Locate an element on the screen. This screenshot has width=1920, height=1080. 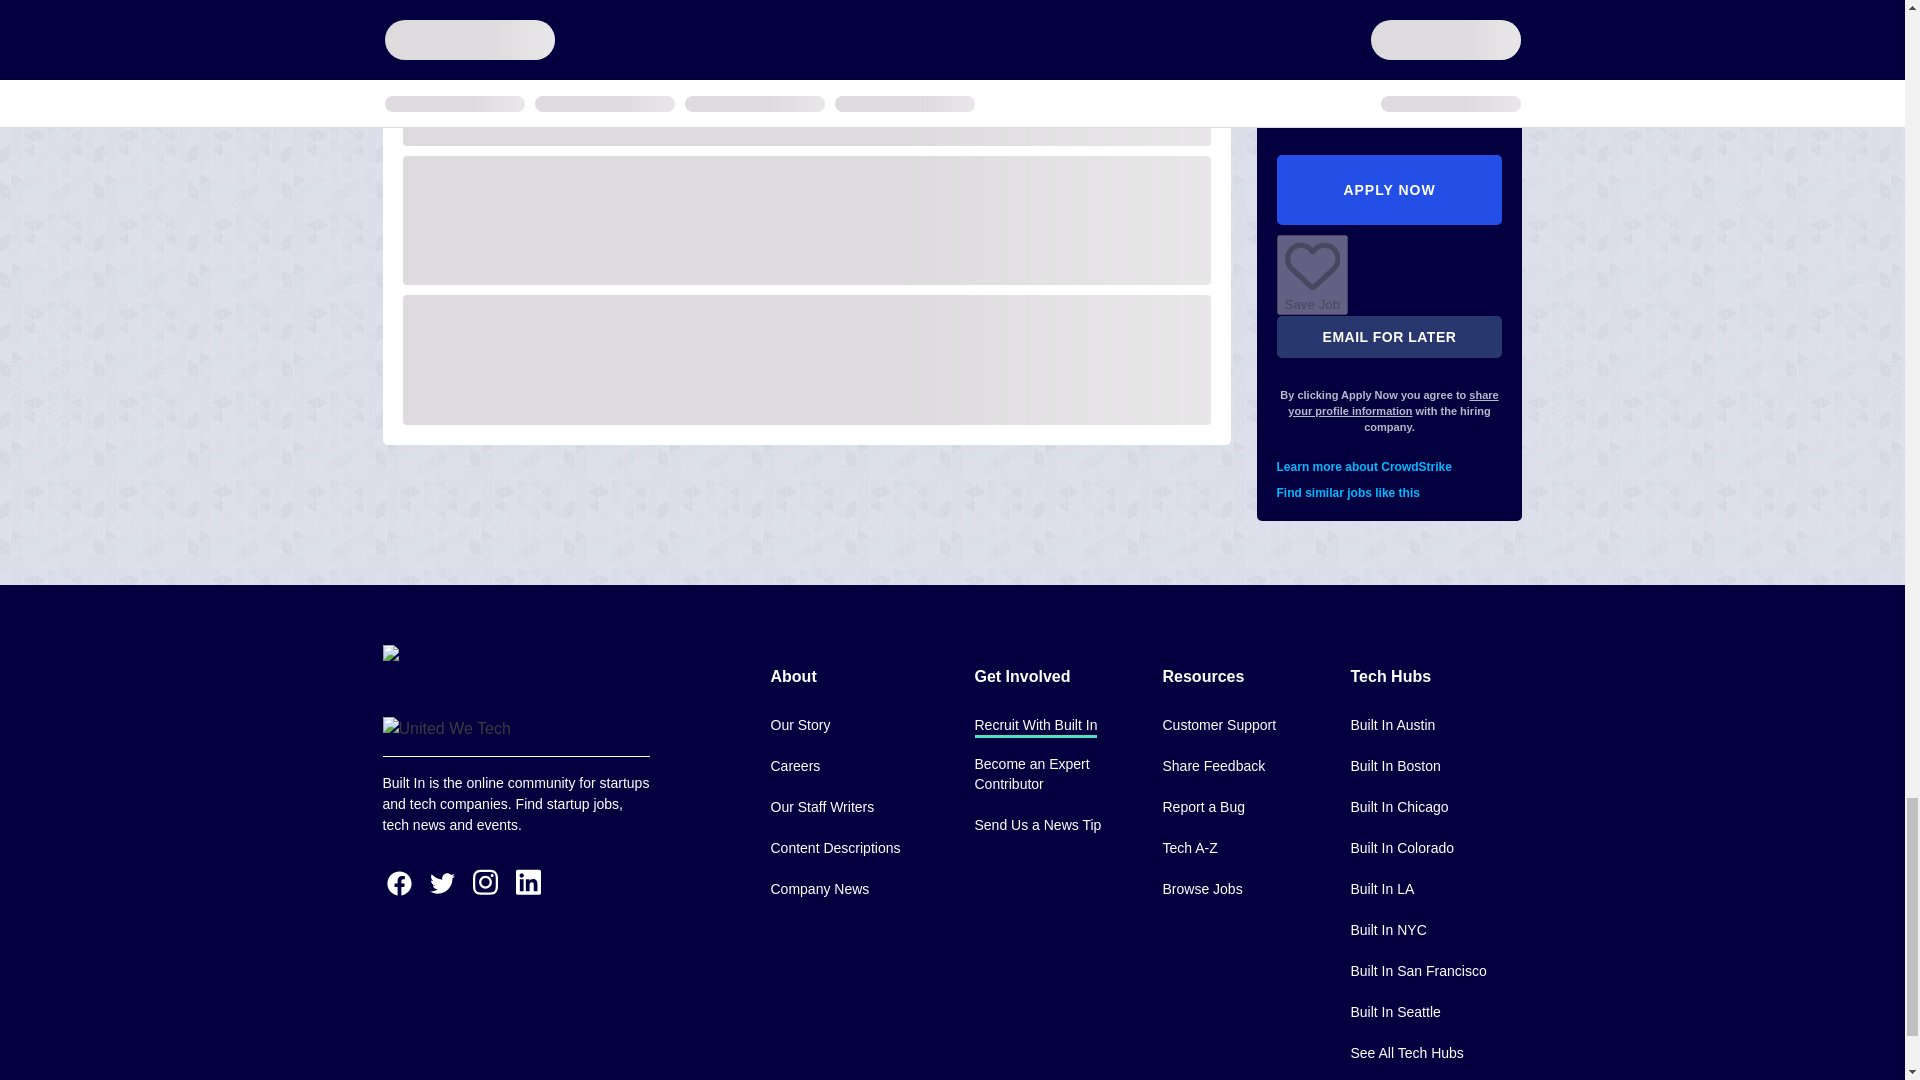
Recruit With Built In is located at coordinates (1034, 726).